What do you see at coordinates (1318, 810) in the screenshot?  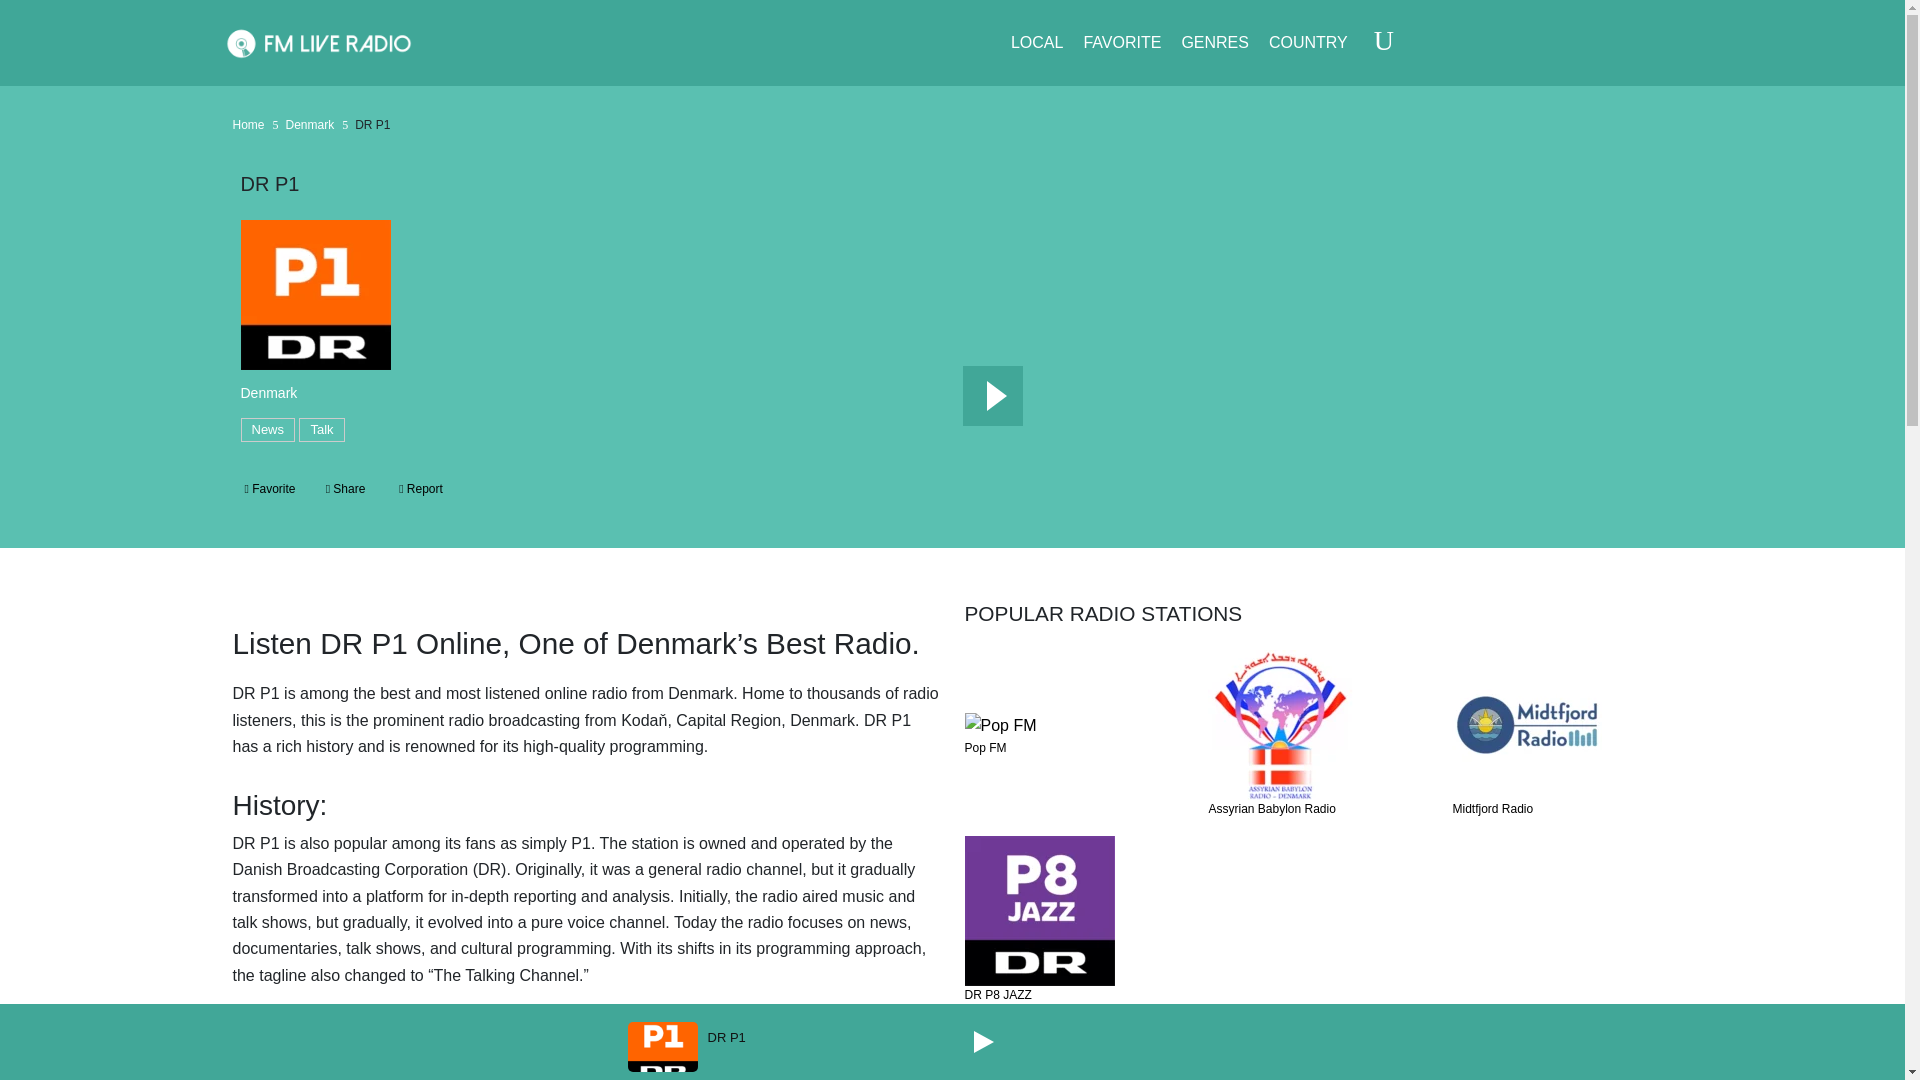 I see `Assyrian Babylon Radio` at bounding box center [1318, 810].